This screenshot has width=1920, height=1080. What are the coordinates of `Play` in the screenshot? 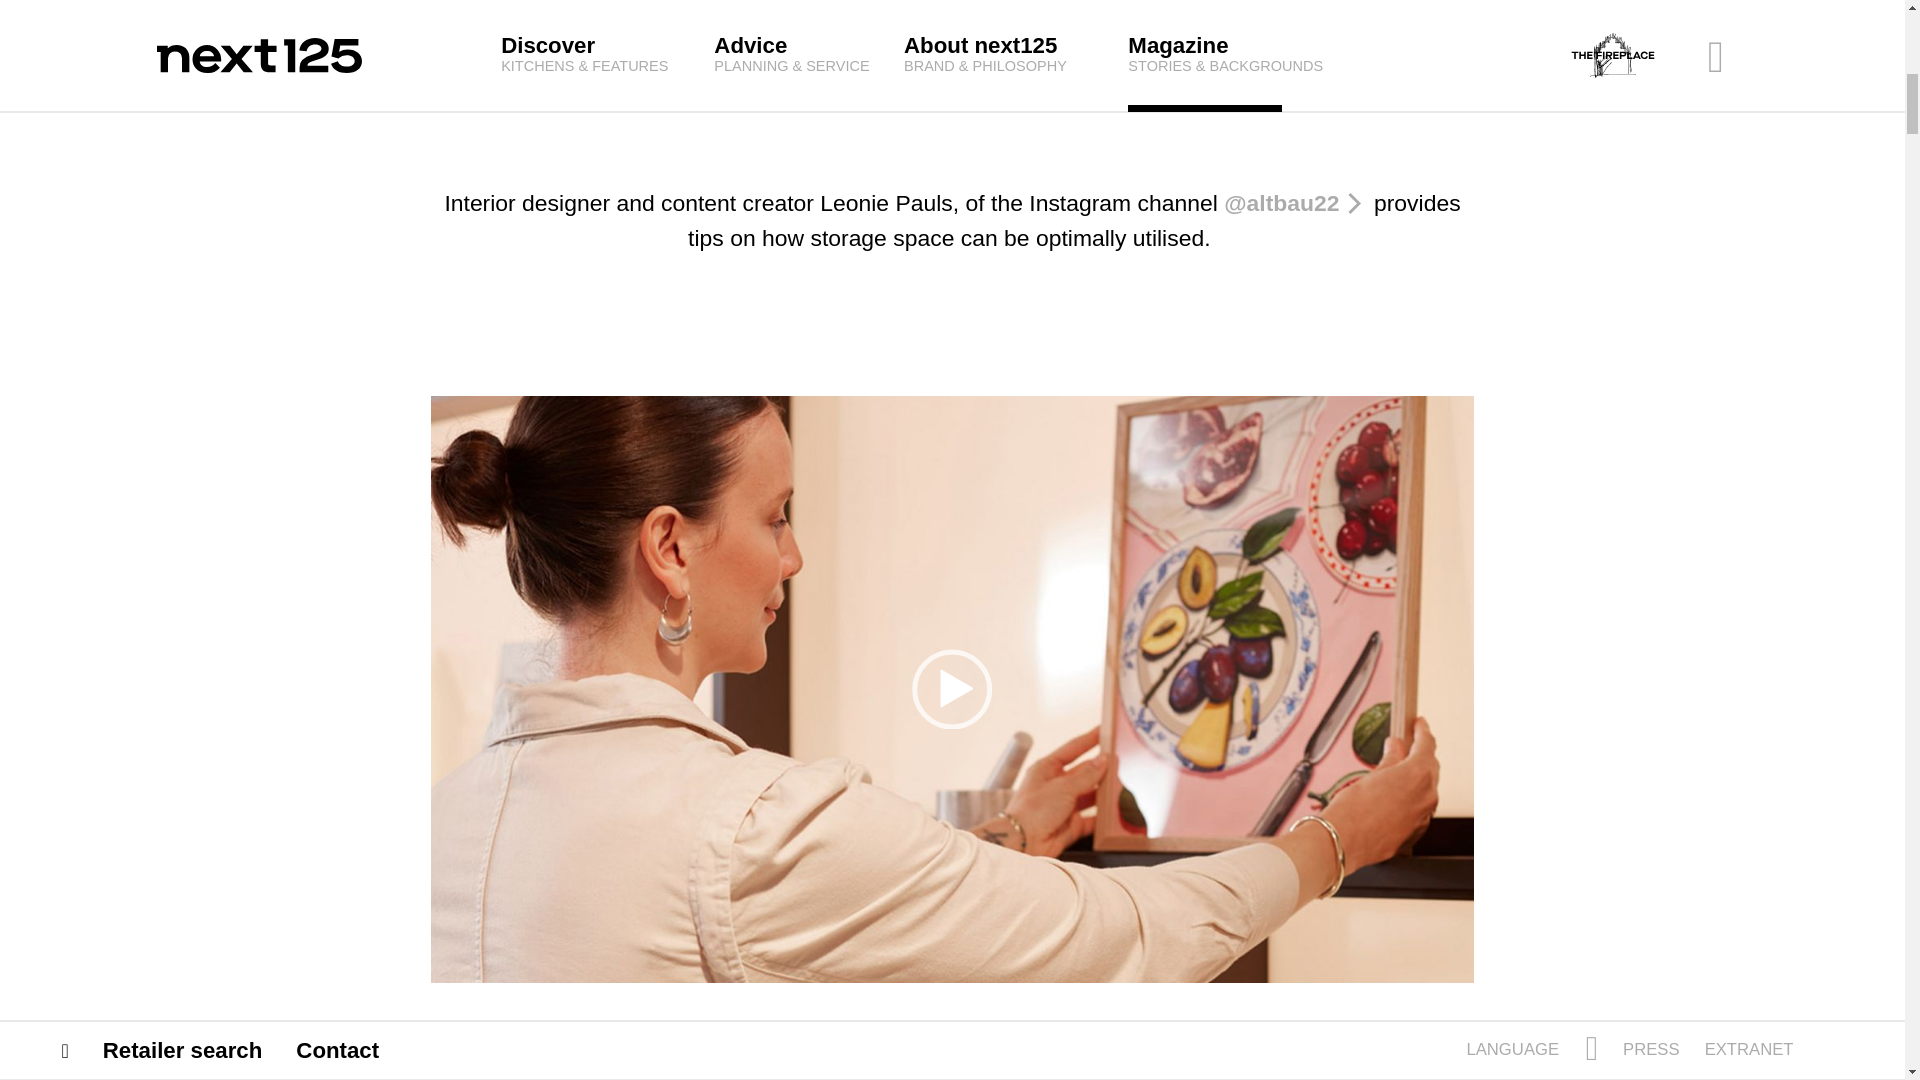 It's located at (952, 689).